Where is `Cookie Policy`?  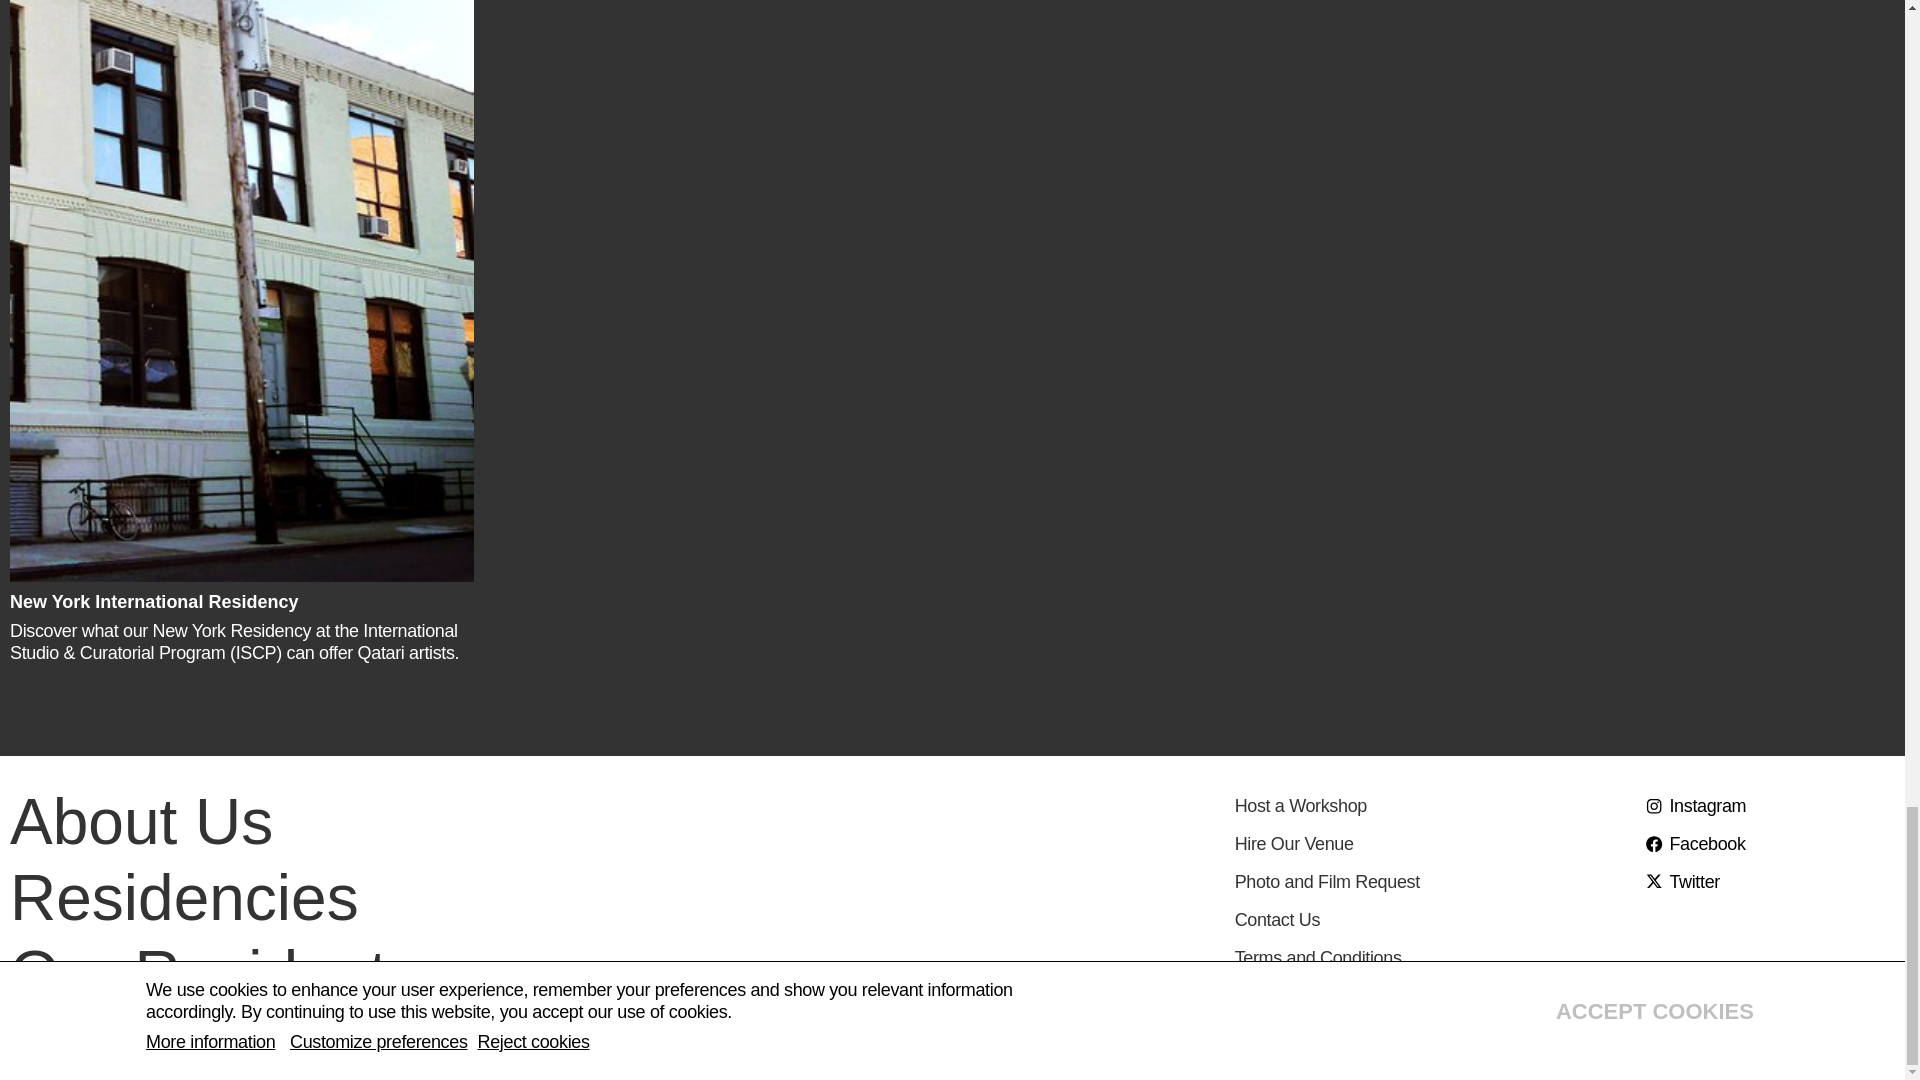 Cookie Policy is located at coordinates (1428, 996).